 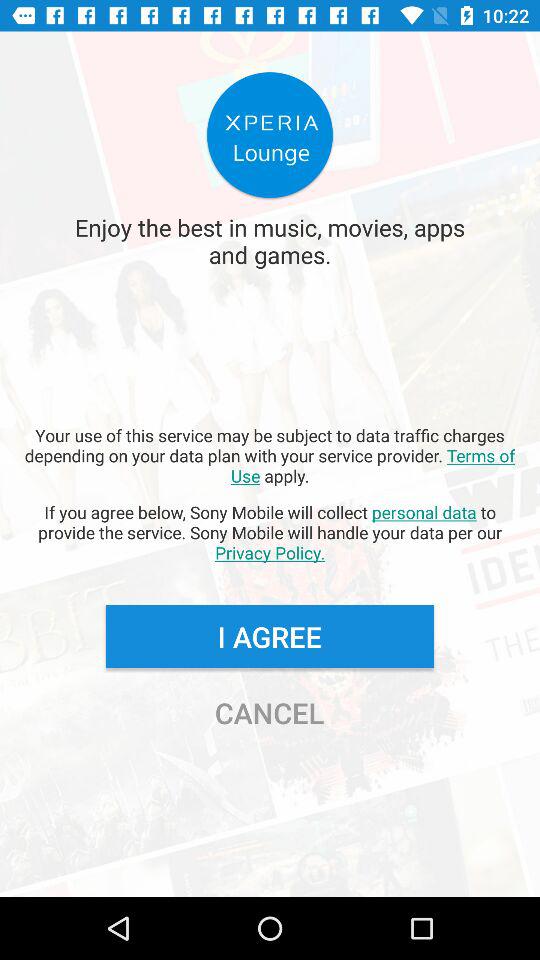 I want to click on launch the if you agree app, so click(x=270, y=532).